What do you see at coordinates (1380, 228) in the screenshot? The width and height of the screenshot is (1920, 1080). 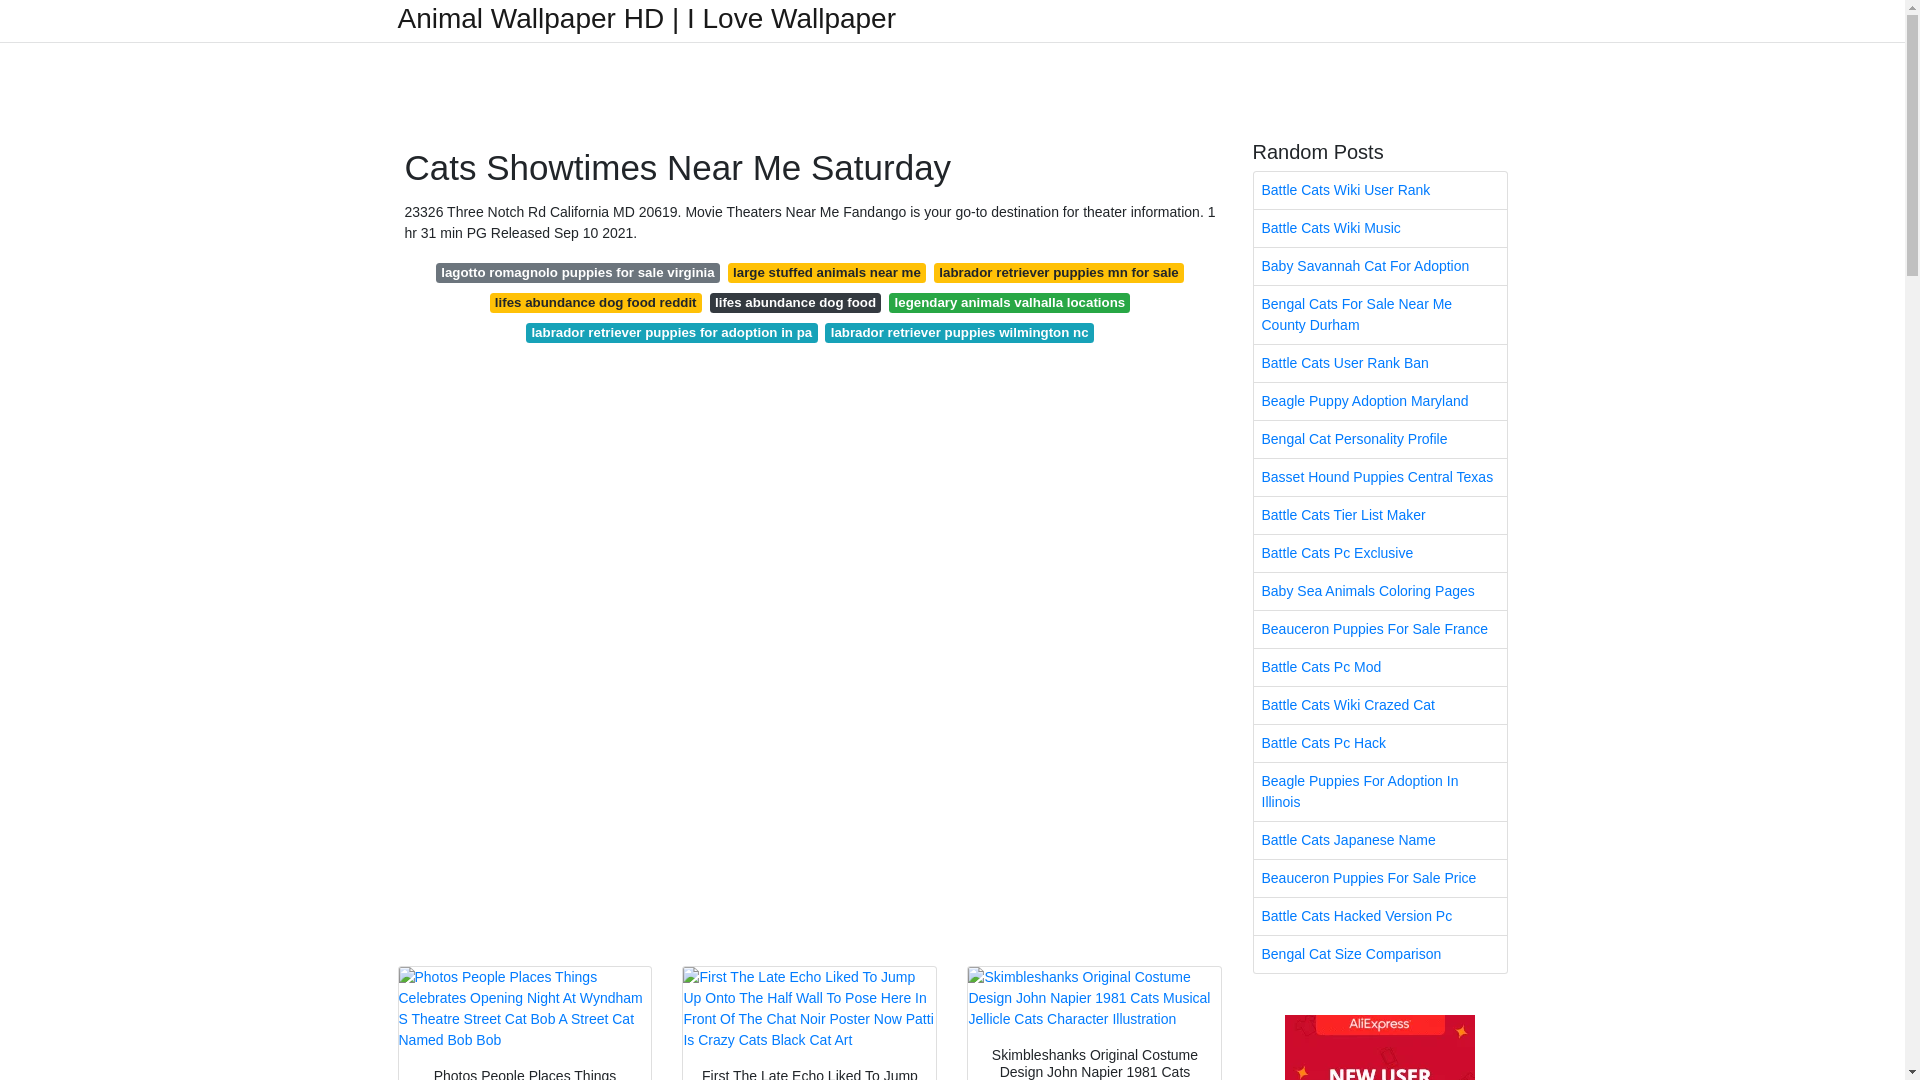 I see `Battle Cats Wiki Music` at bounding box center [1380, 228].